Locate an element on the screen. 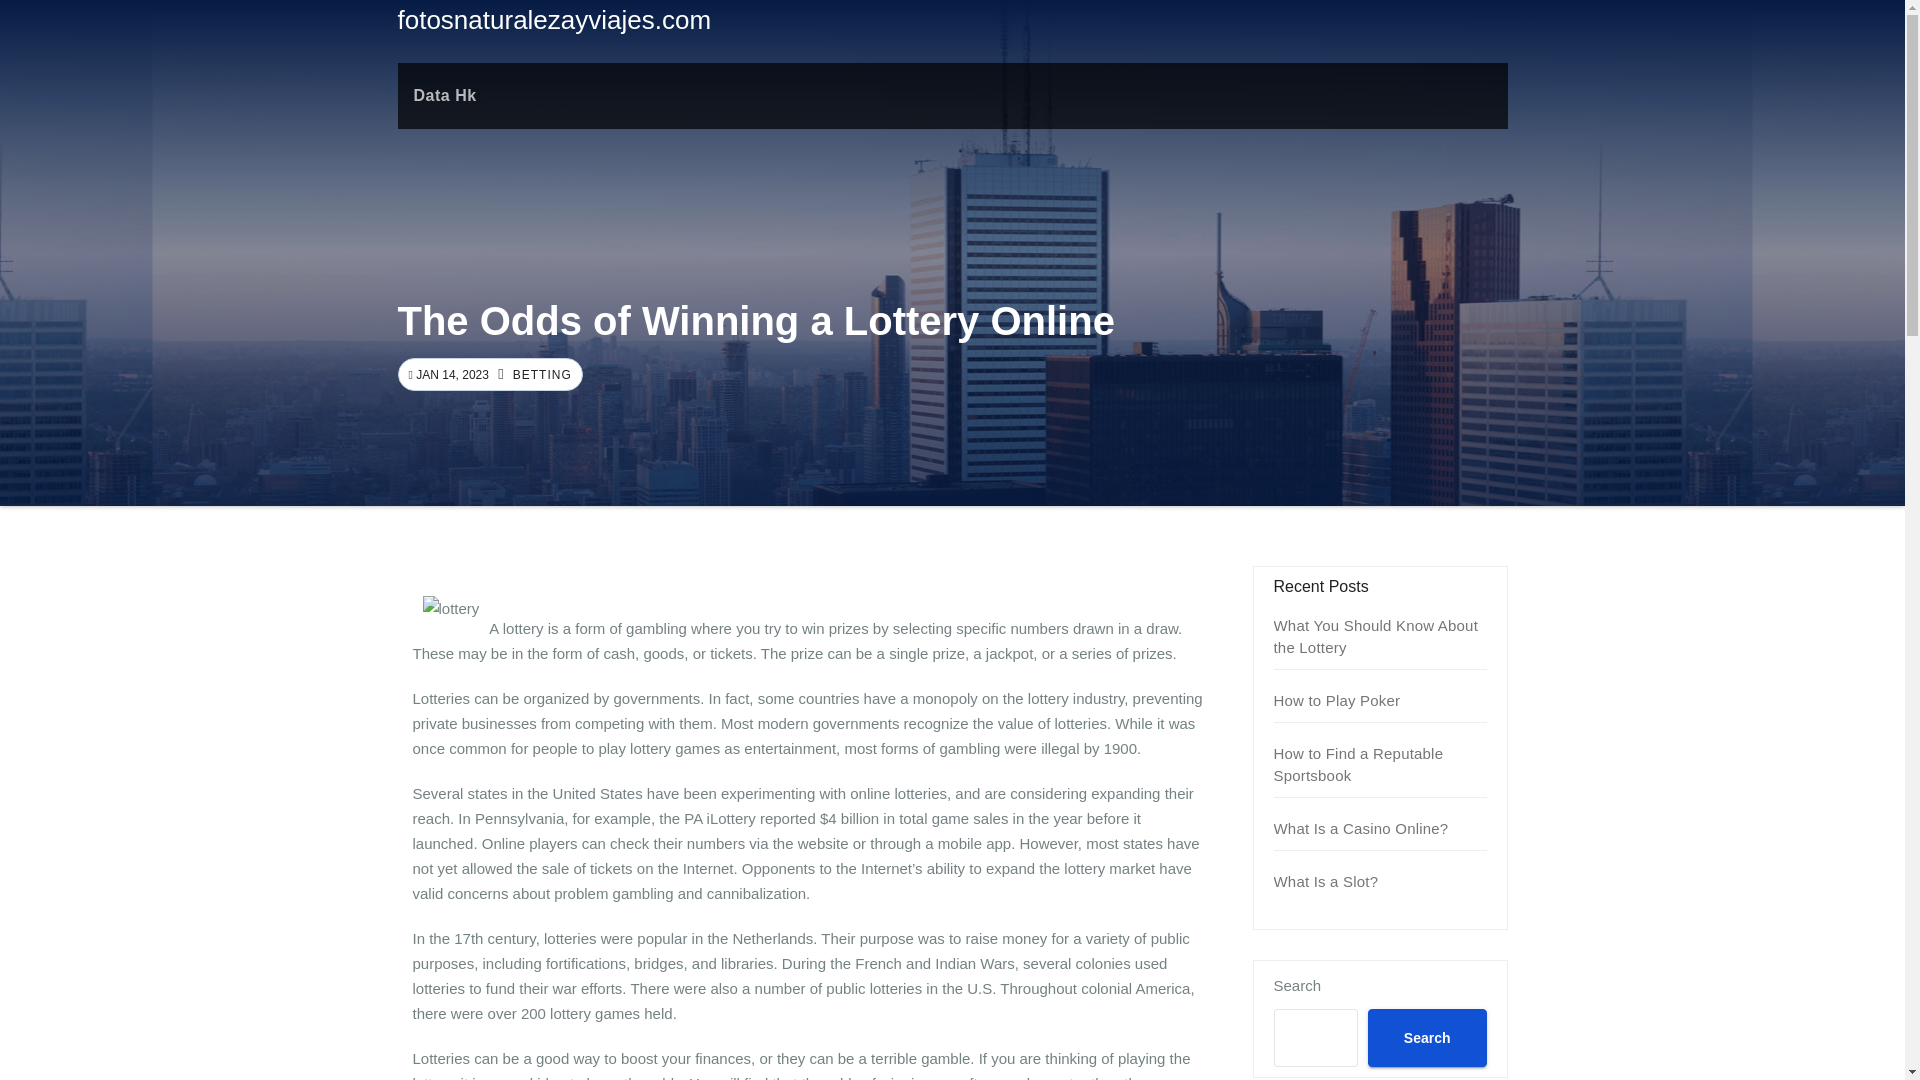  What Is a Casino Online? is located at coordinates (1362, 828).